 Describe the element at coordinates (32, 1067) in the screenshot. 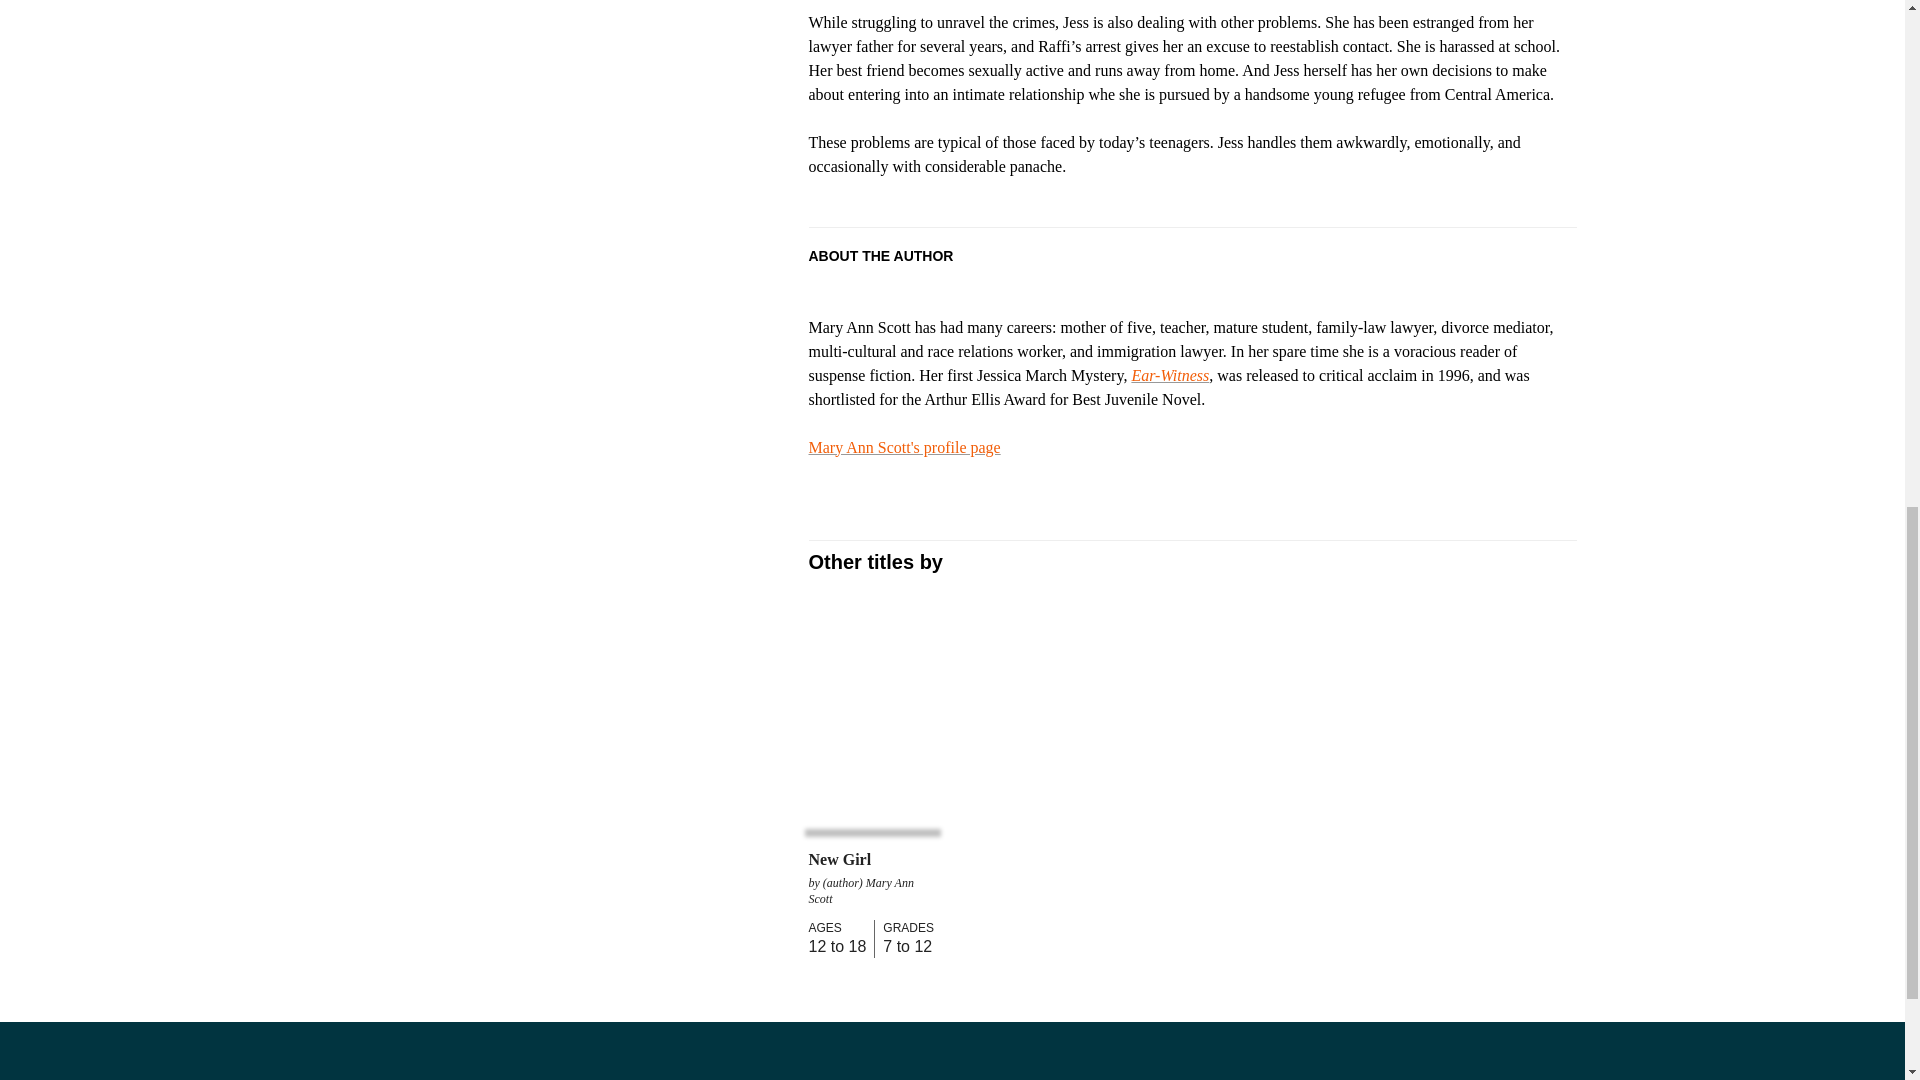

I see `Visit us on Facebook` at that location.